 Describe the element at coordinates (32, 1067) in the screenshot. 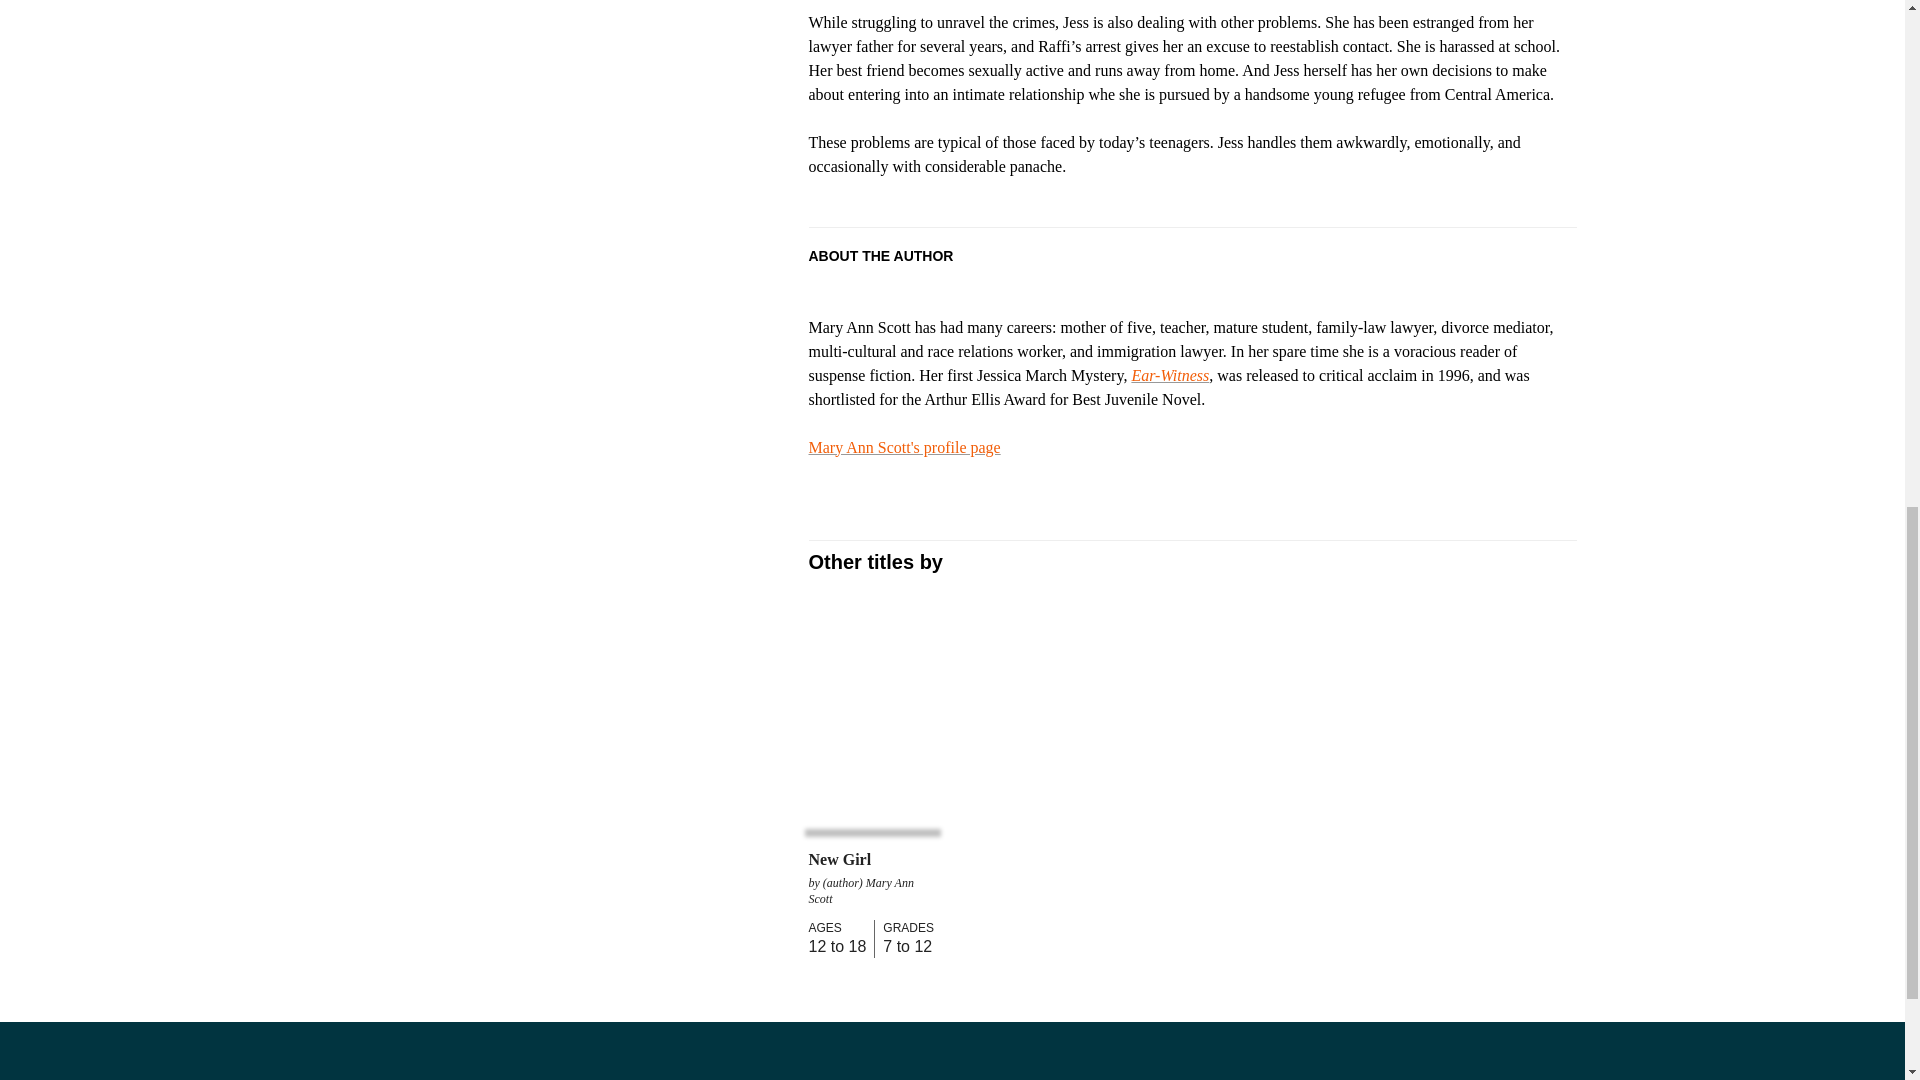

I see `Visit us on Facebook` at that location.